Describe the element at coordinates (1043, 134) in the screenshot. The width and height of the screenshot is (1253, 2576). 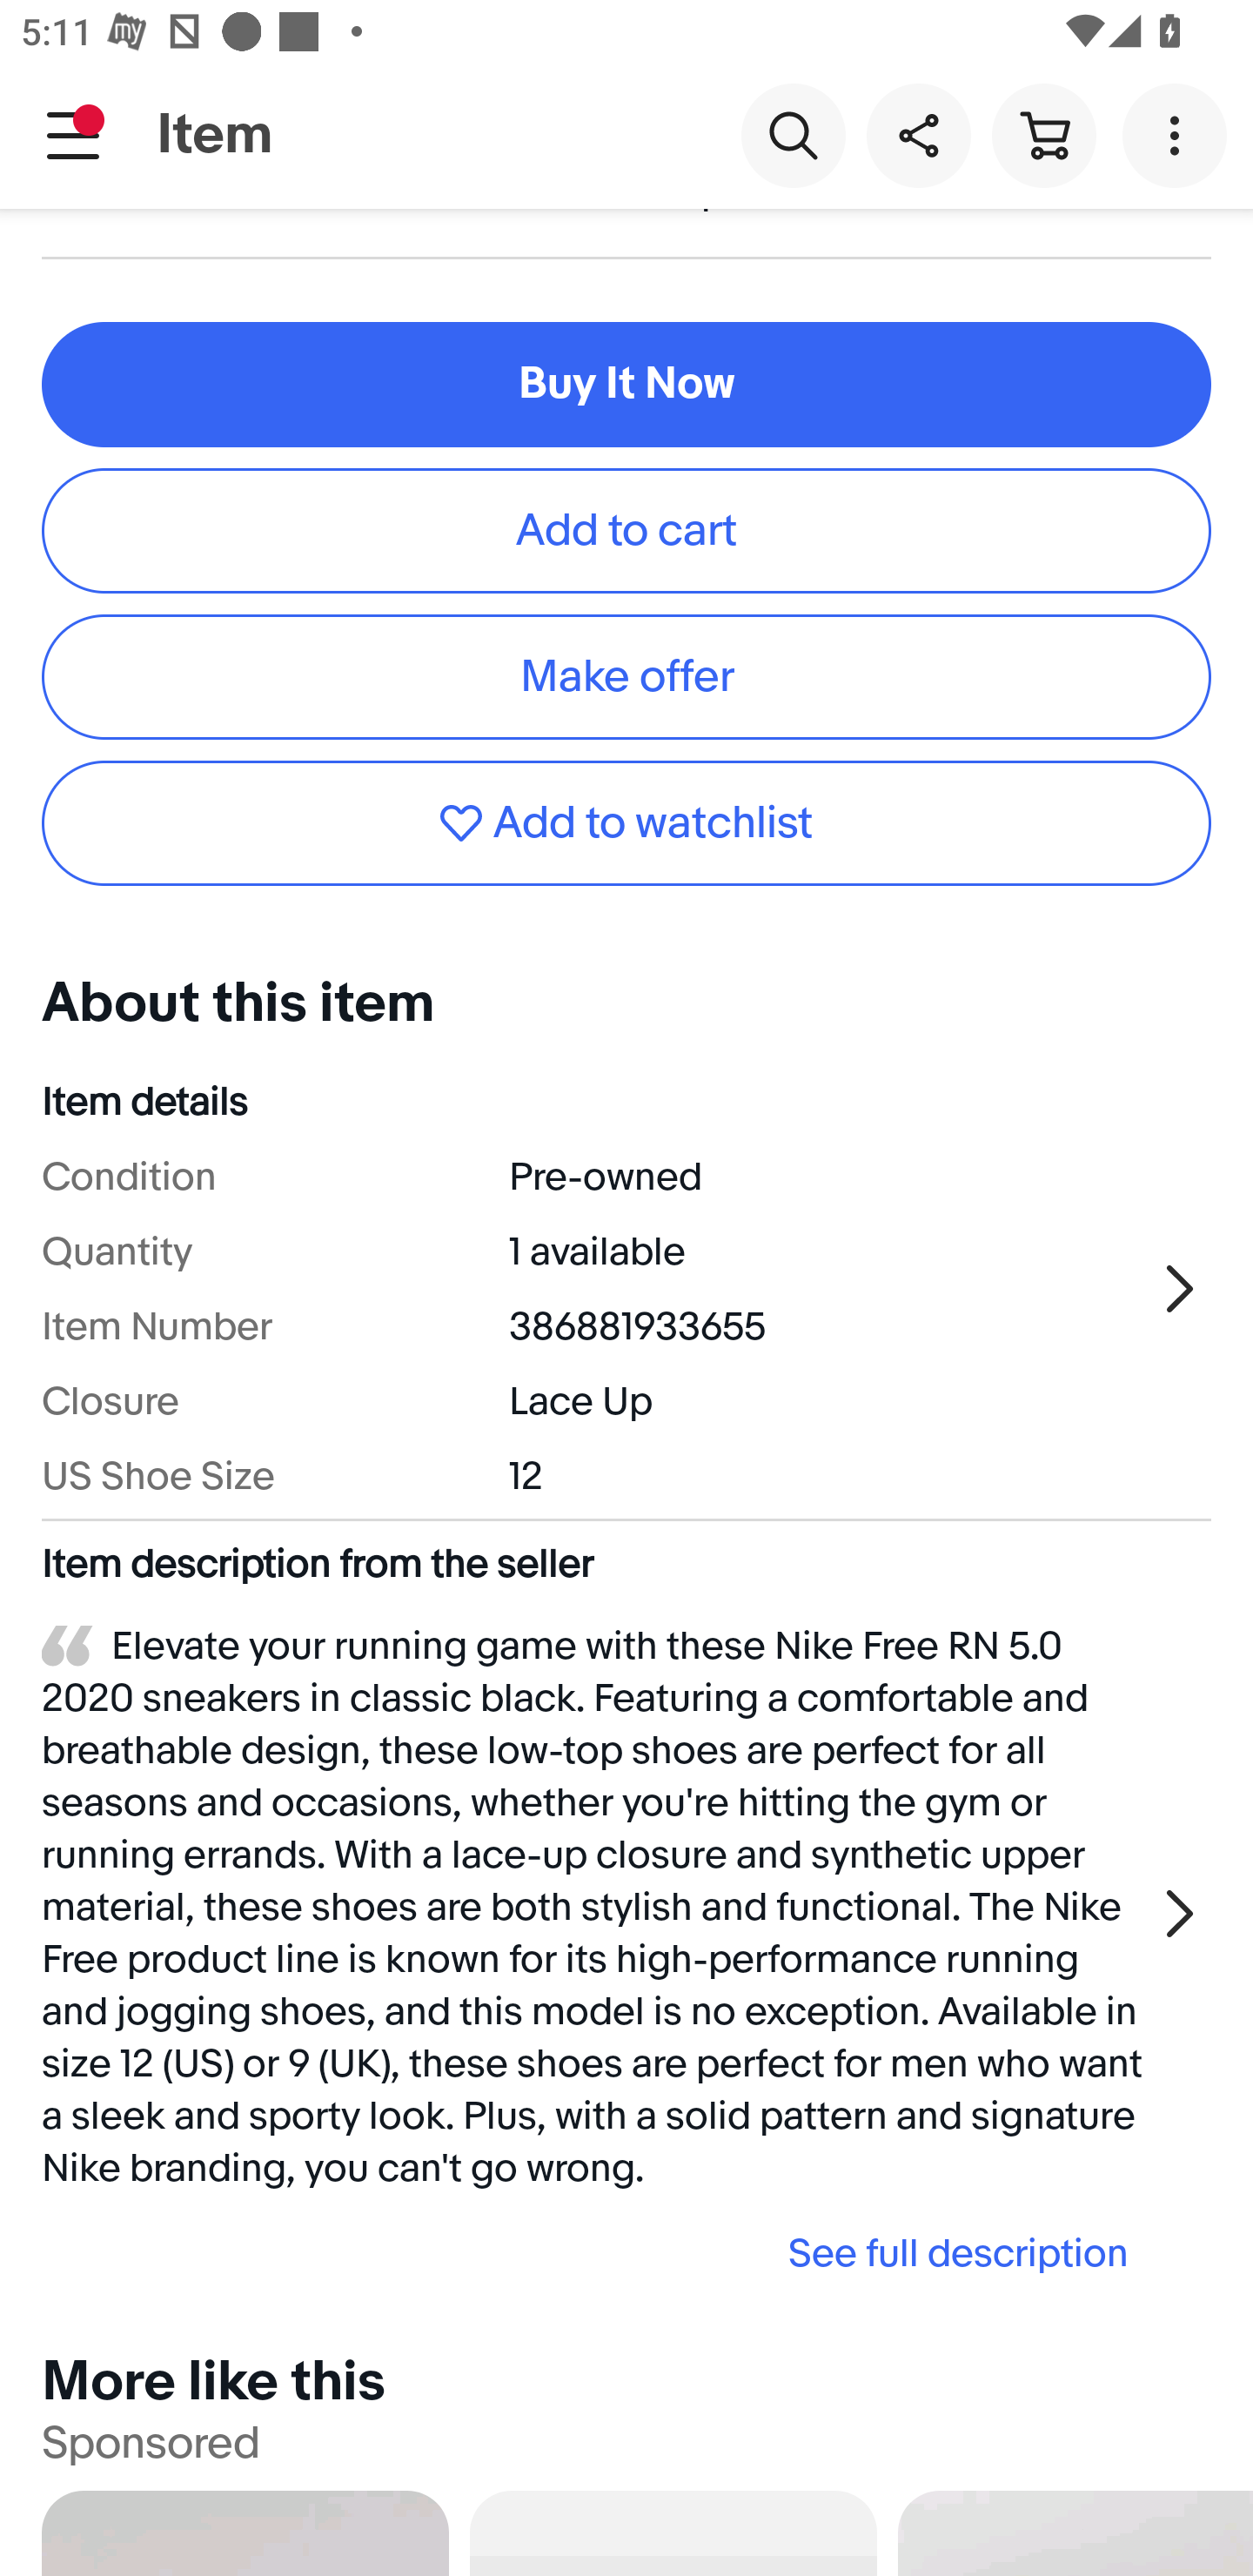
I see `Cart button shopping cart` at that location.